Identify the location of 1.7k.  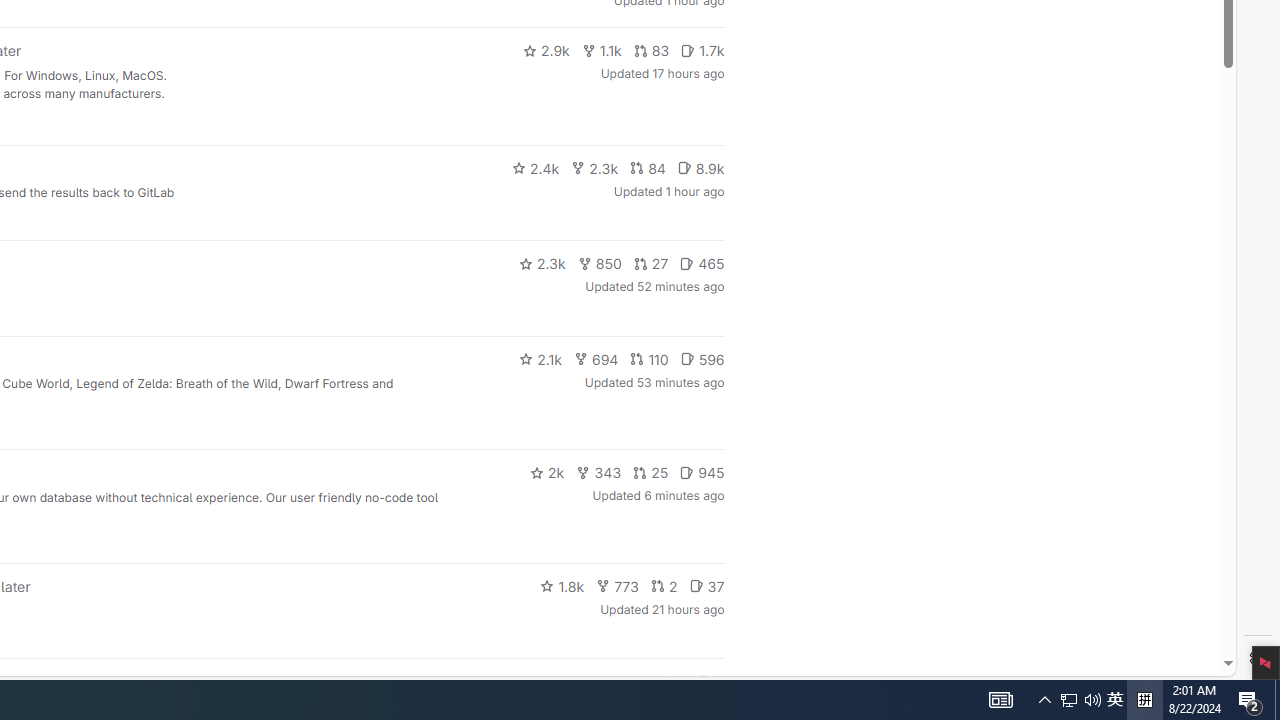
(702, 50).